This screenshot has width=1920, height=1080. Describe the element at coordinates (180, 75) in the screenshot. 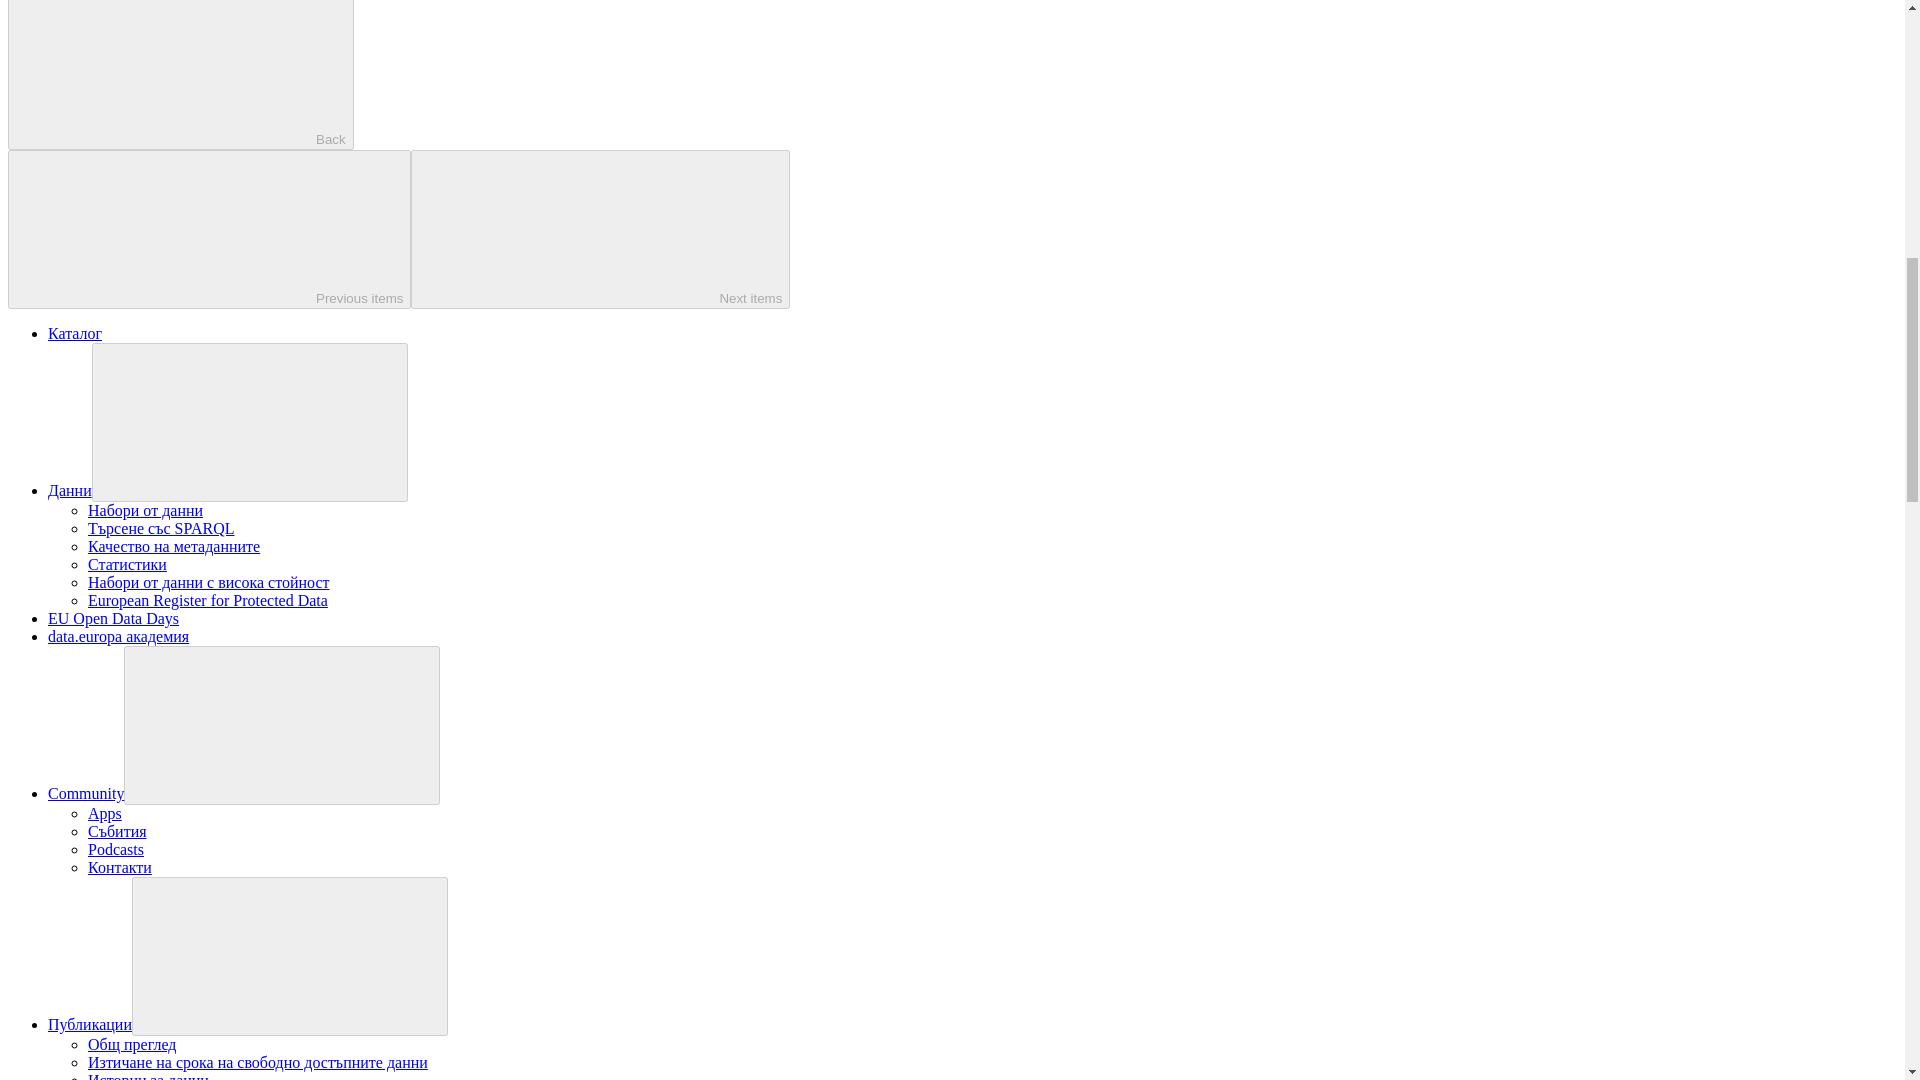

I see `Back` at that location.